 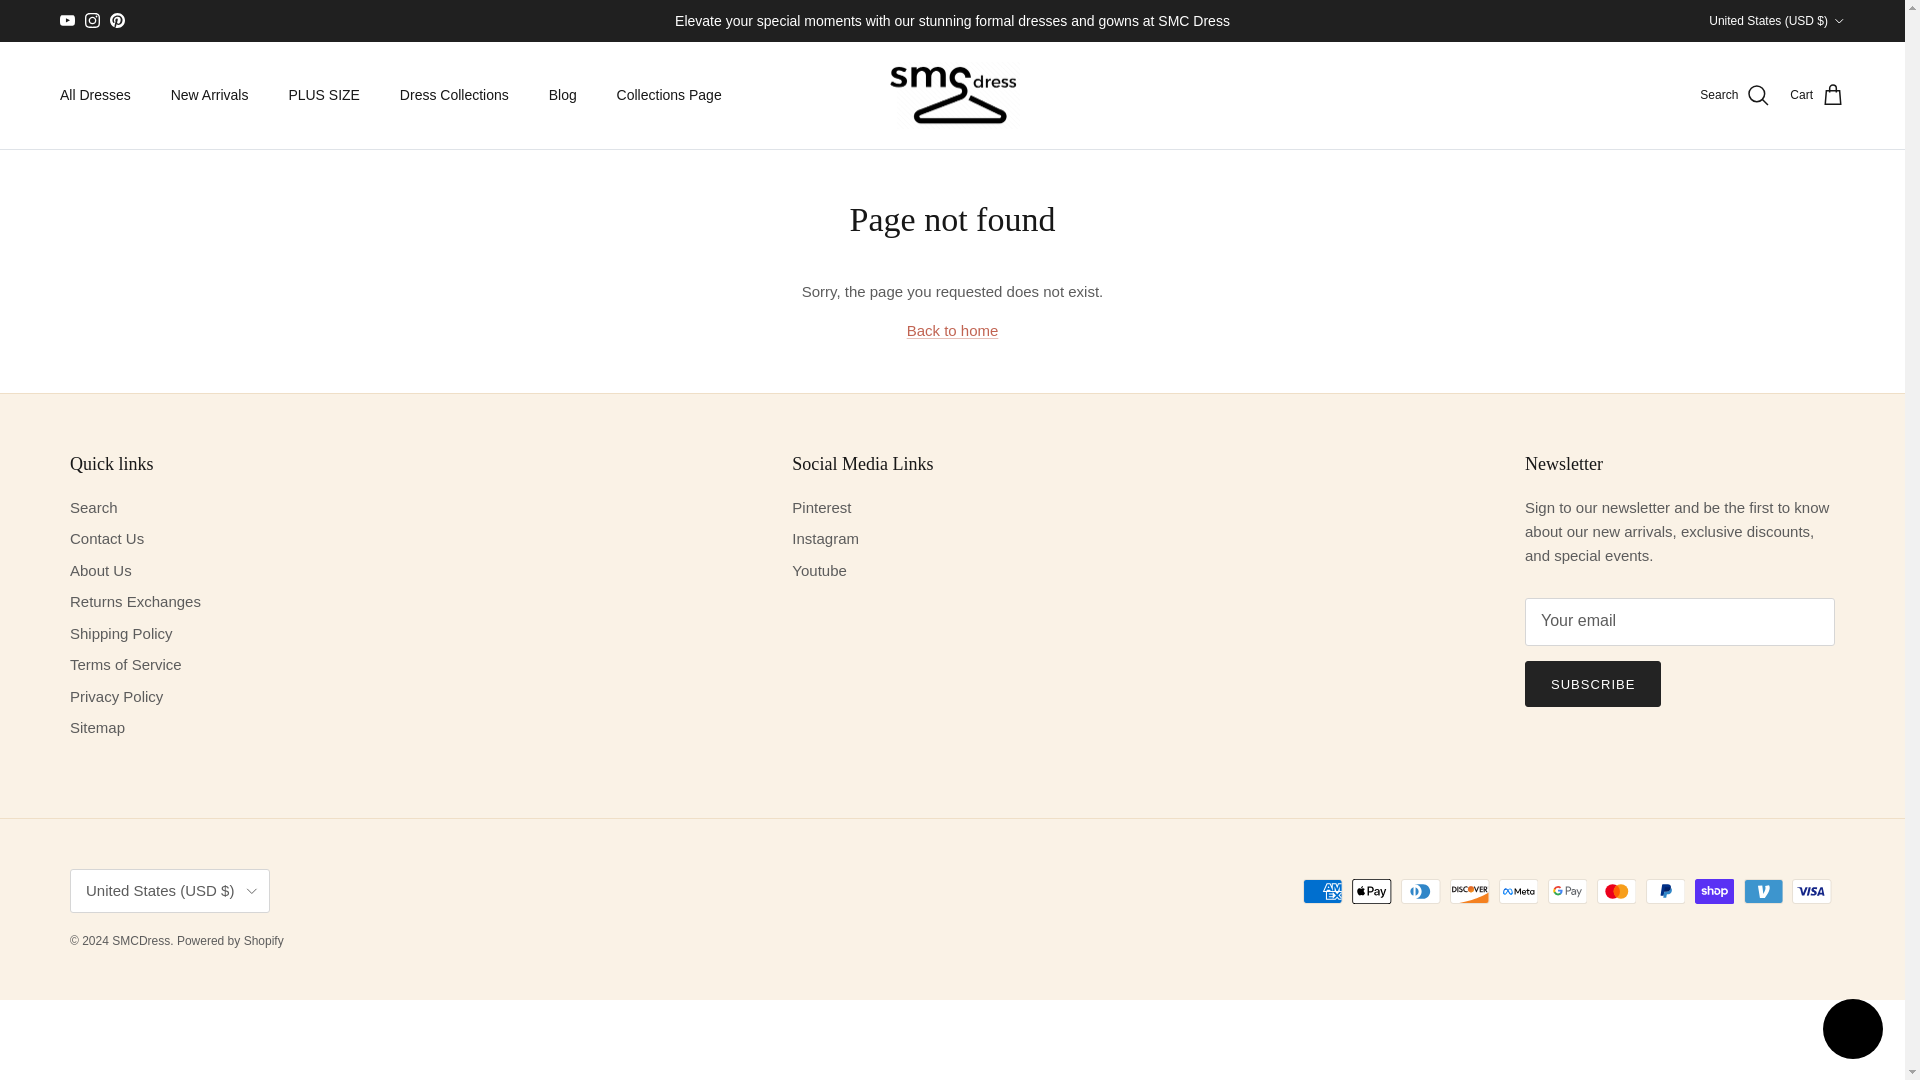 I want to click on Google Pay, so click(x=1567, y=891).